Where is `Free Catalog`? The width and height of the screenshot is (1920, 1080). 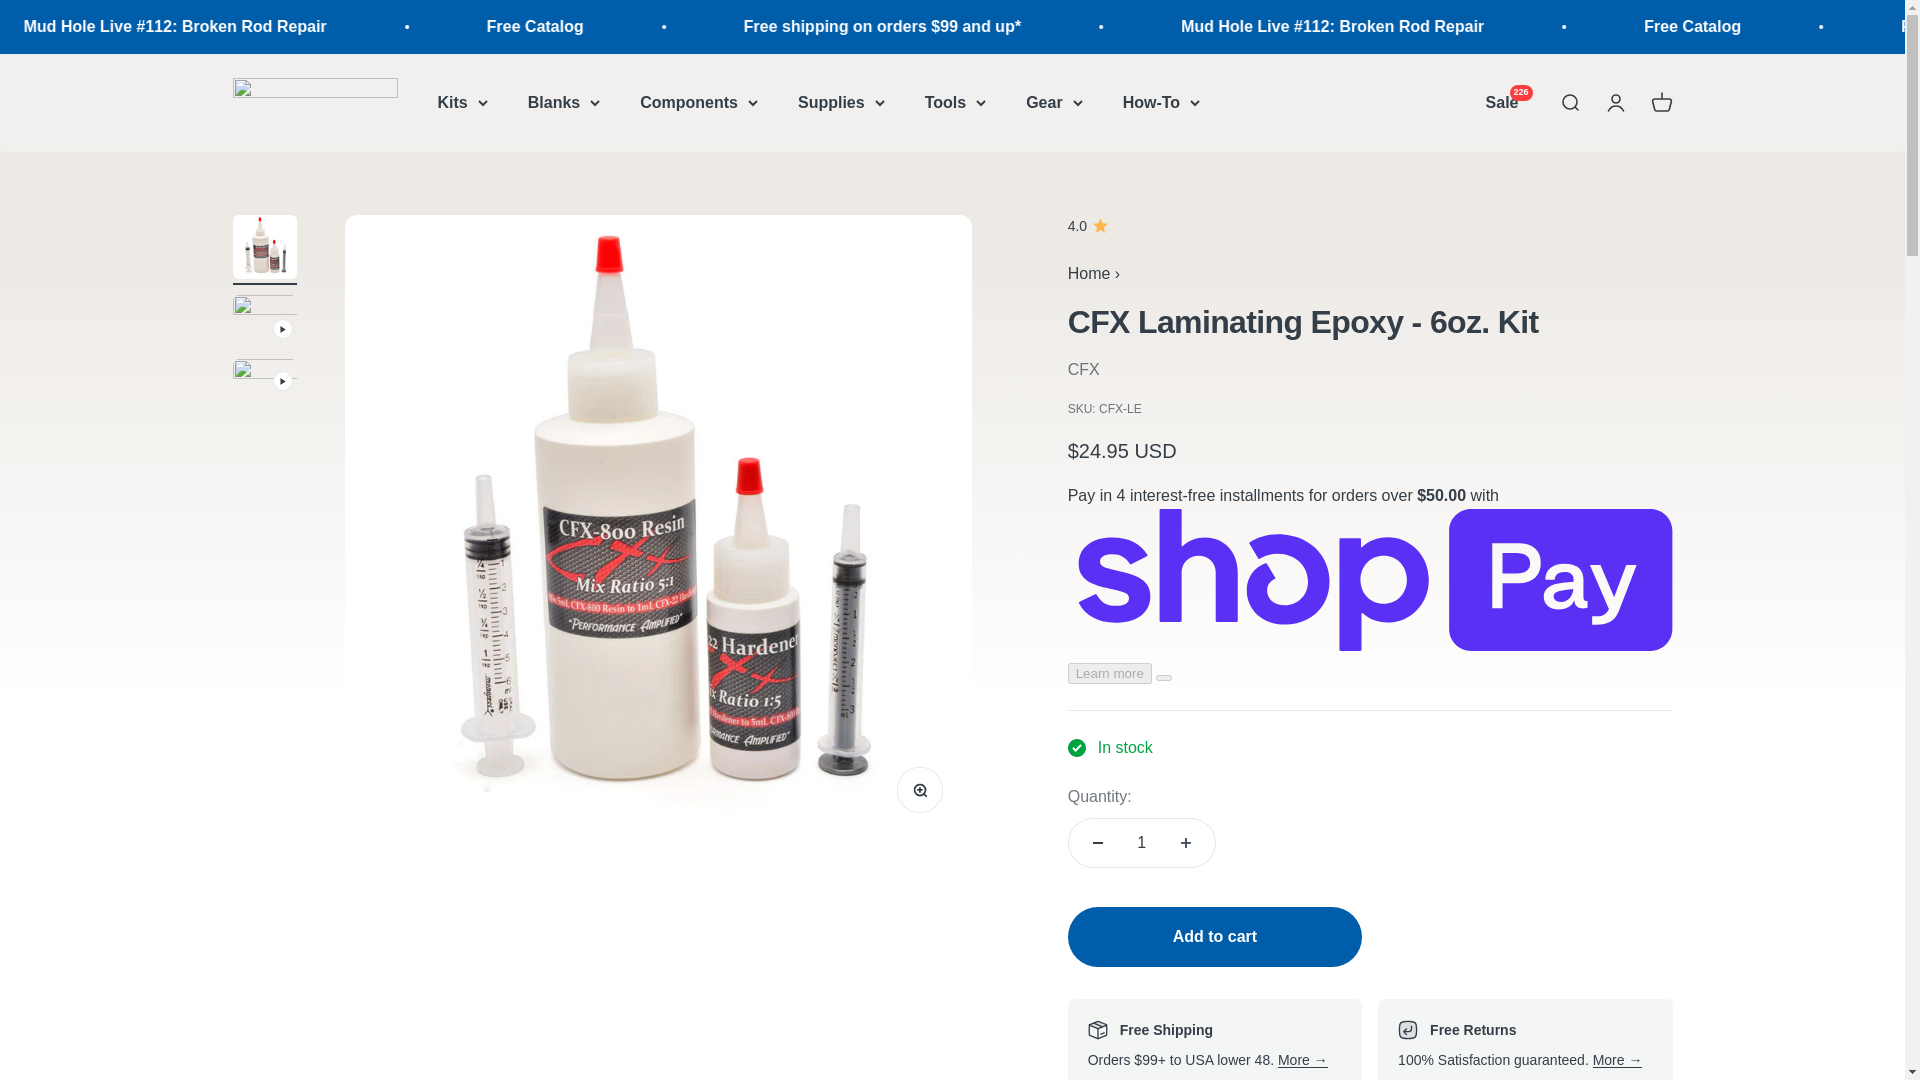
Free Catalog is located at coordinates (720, 26).